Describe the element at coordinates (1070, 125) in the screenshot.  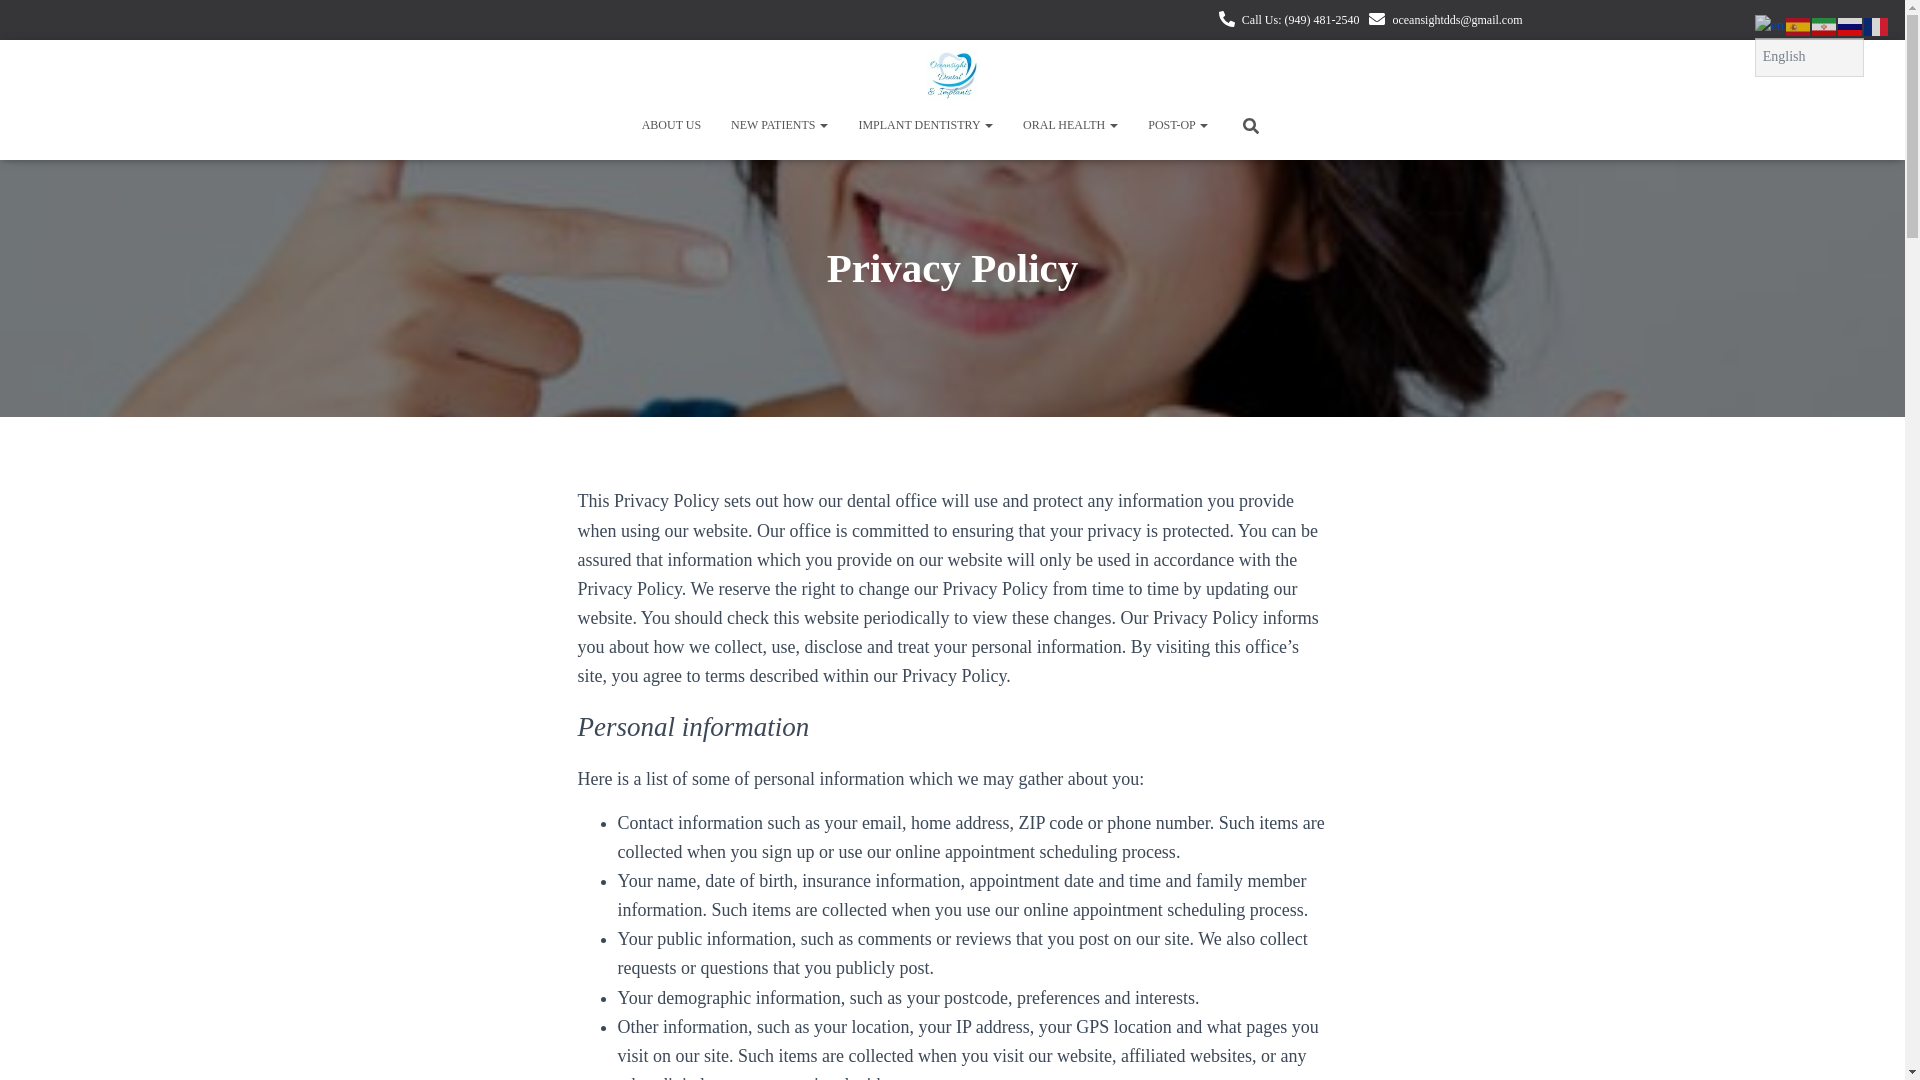
I see `ORAL HEALTH` at that location.